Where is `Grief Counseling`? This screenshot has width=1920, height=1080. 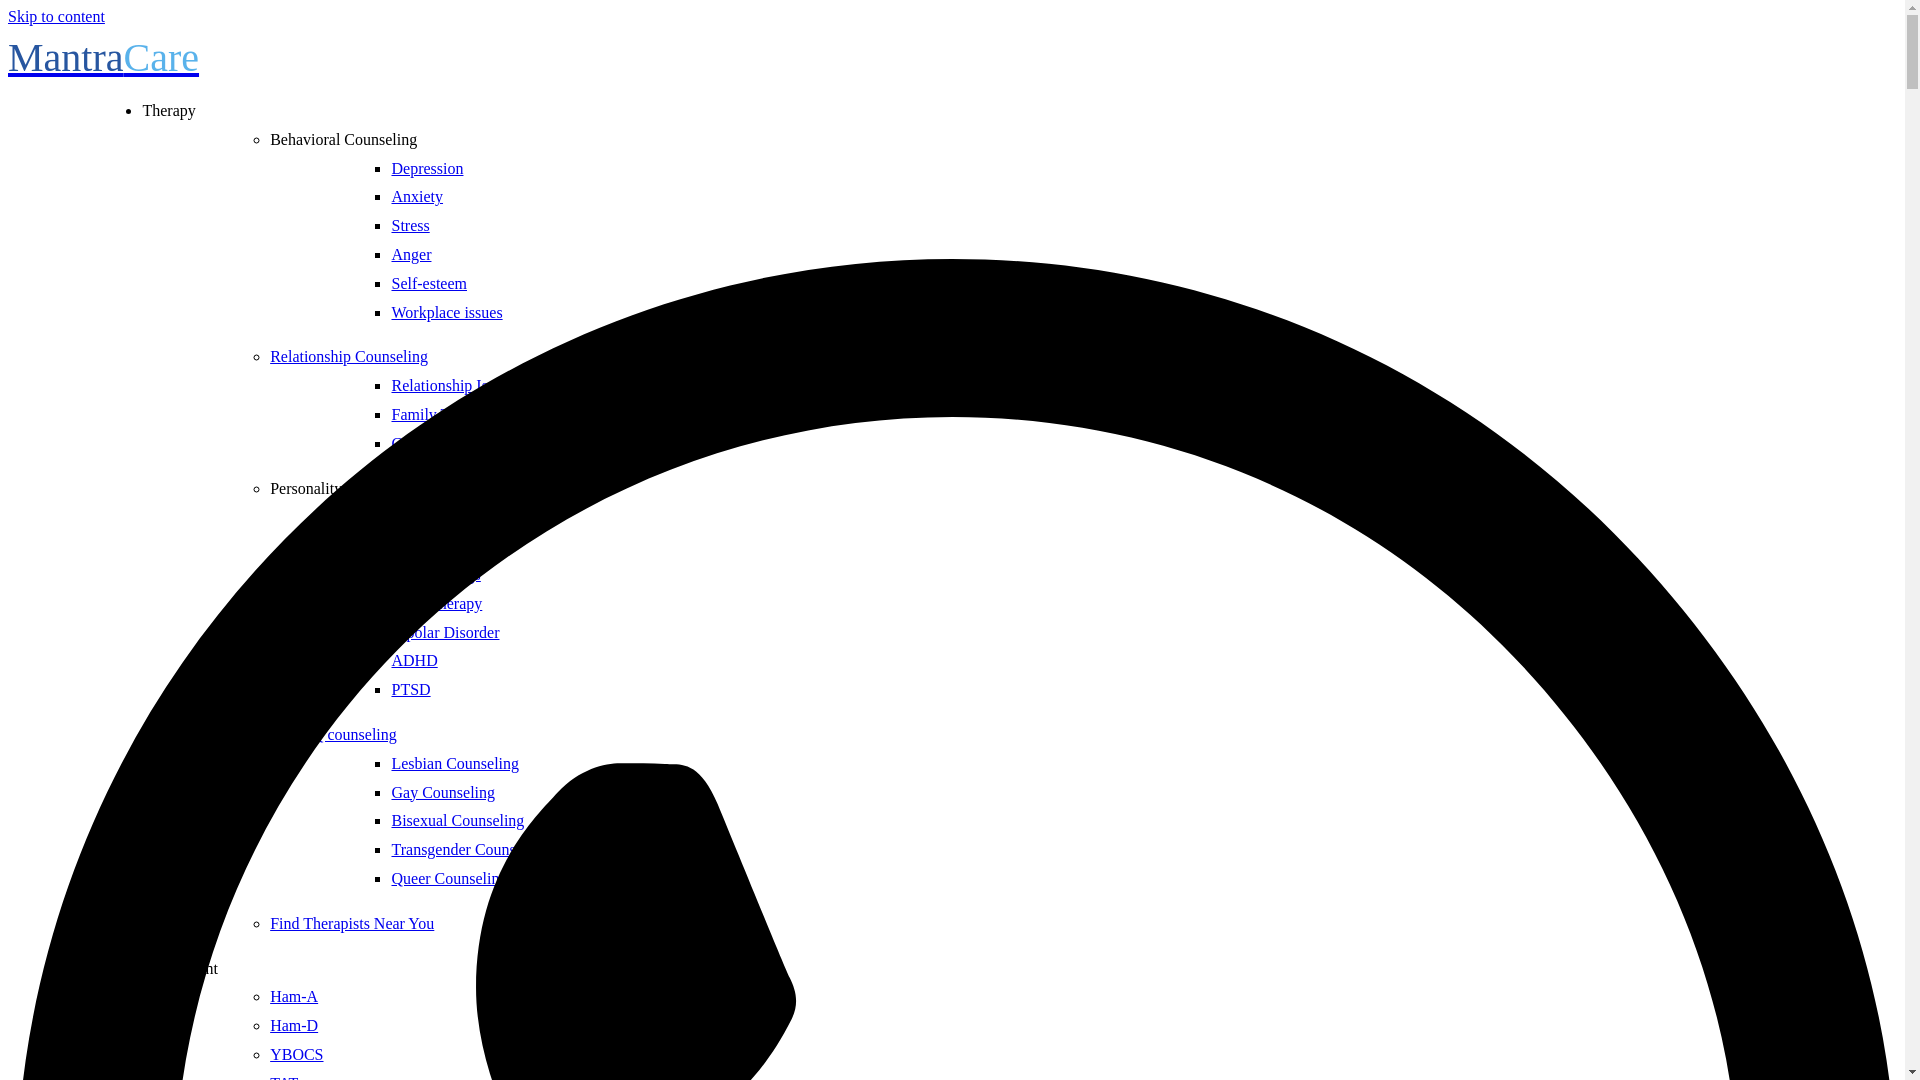
Grief Counseling is located at coordinates (446, 444).